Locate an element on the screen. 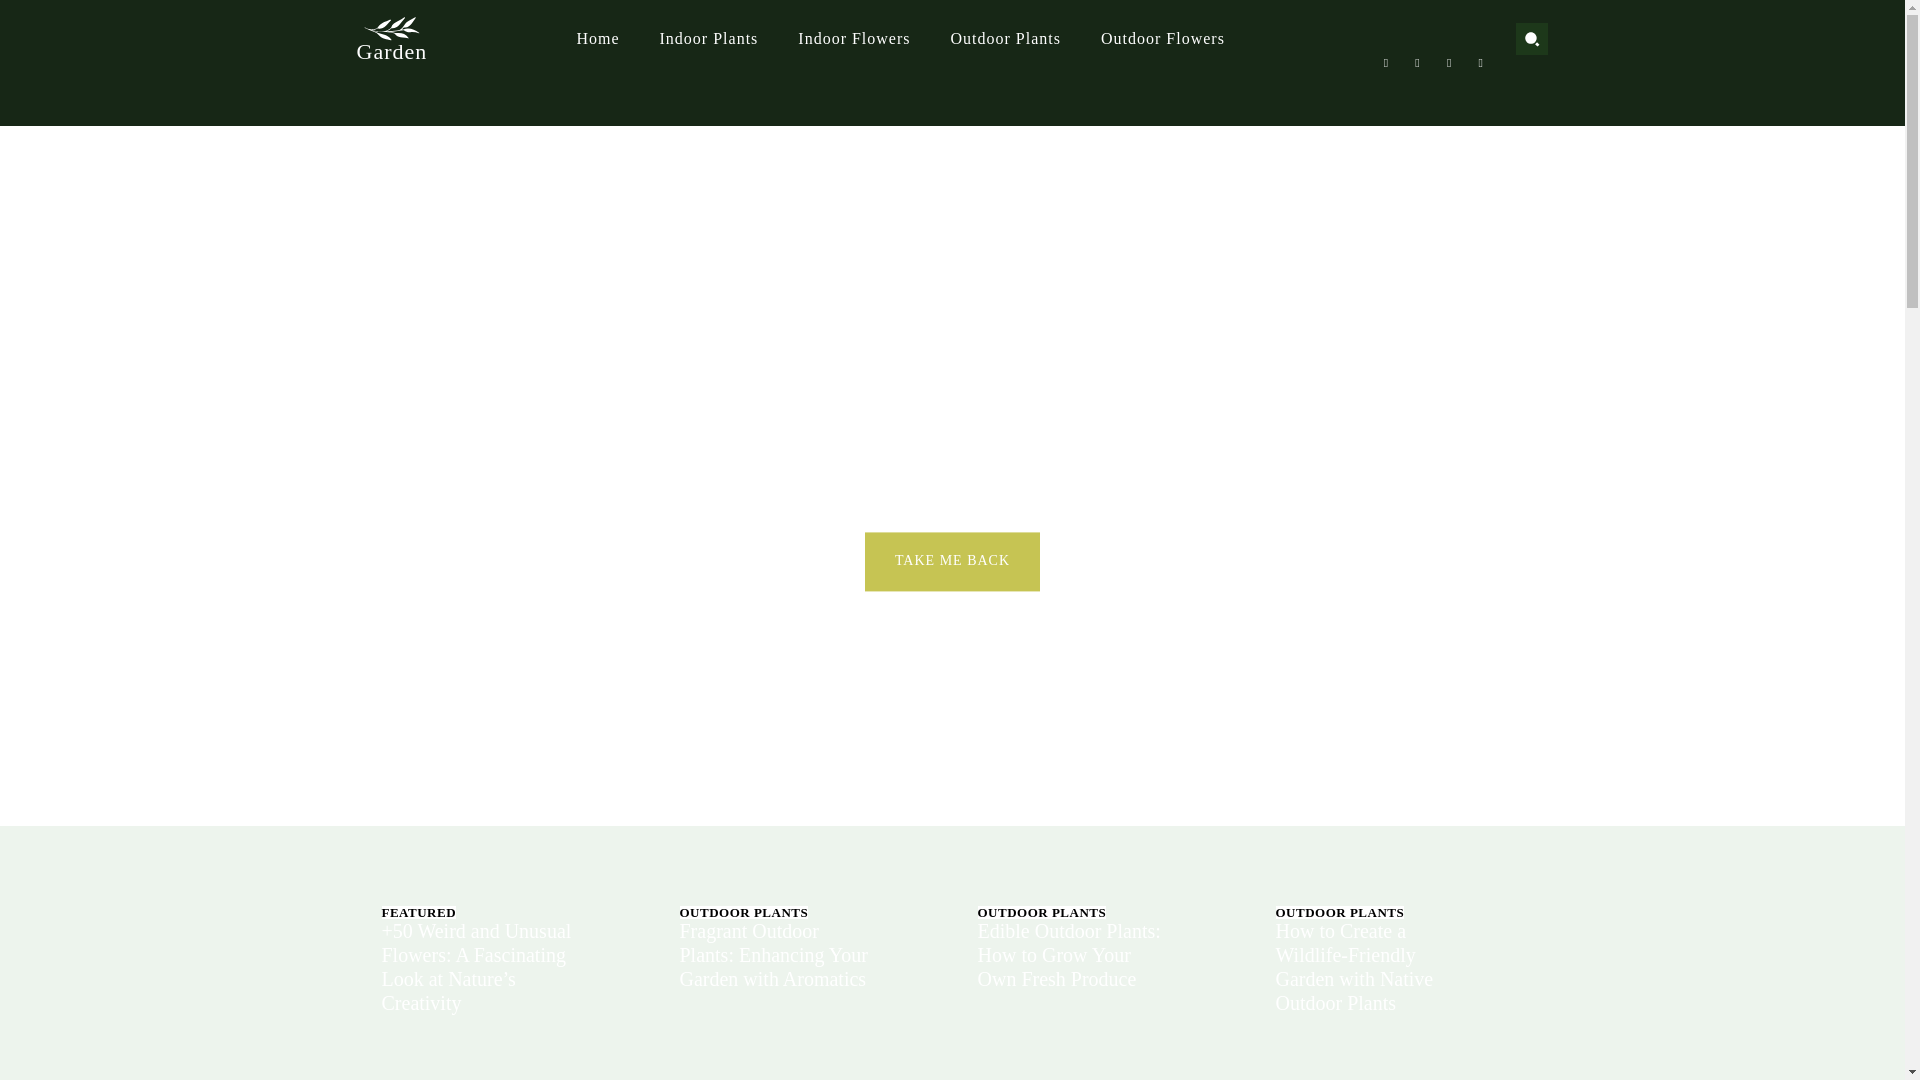  Youtube is located at coordinates (1480, 62).